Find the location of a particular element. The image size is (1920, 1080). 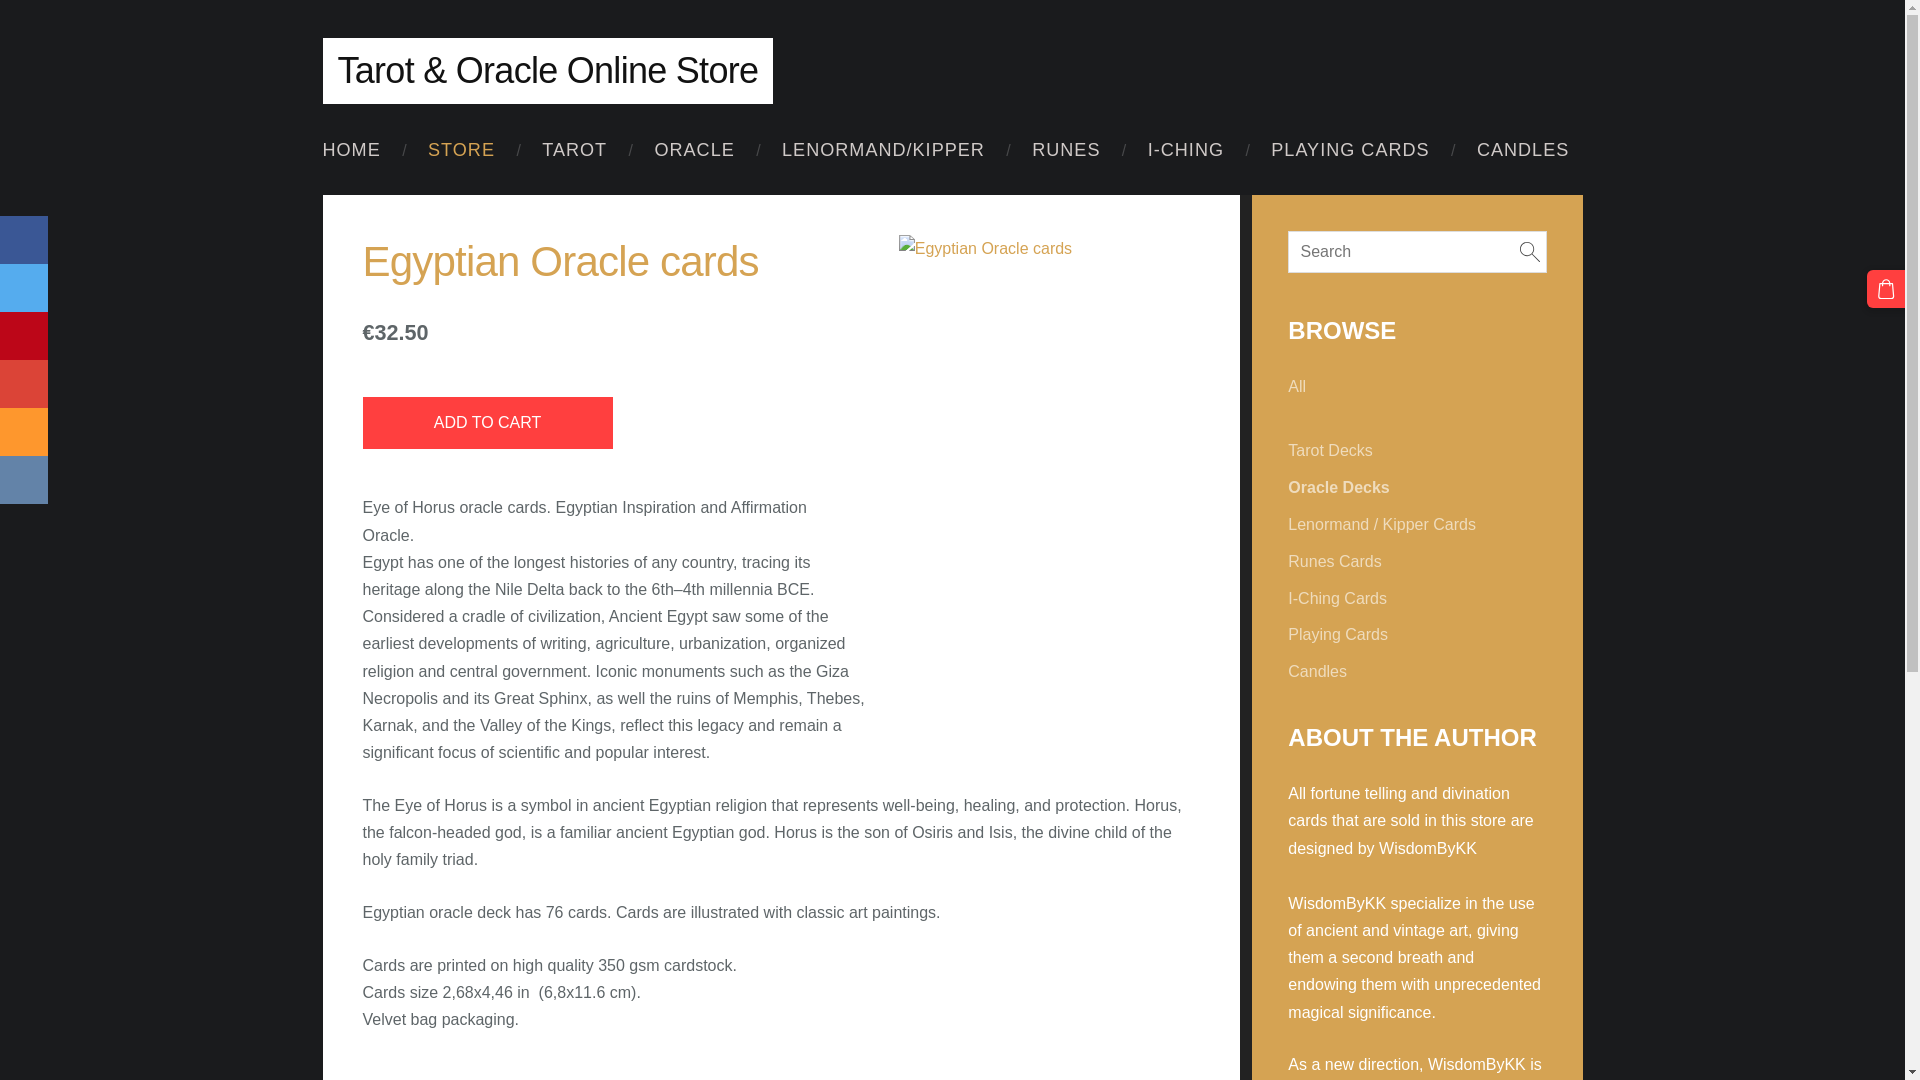

Tarot Decks is located at coordinates (1330, 450).